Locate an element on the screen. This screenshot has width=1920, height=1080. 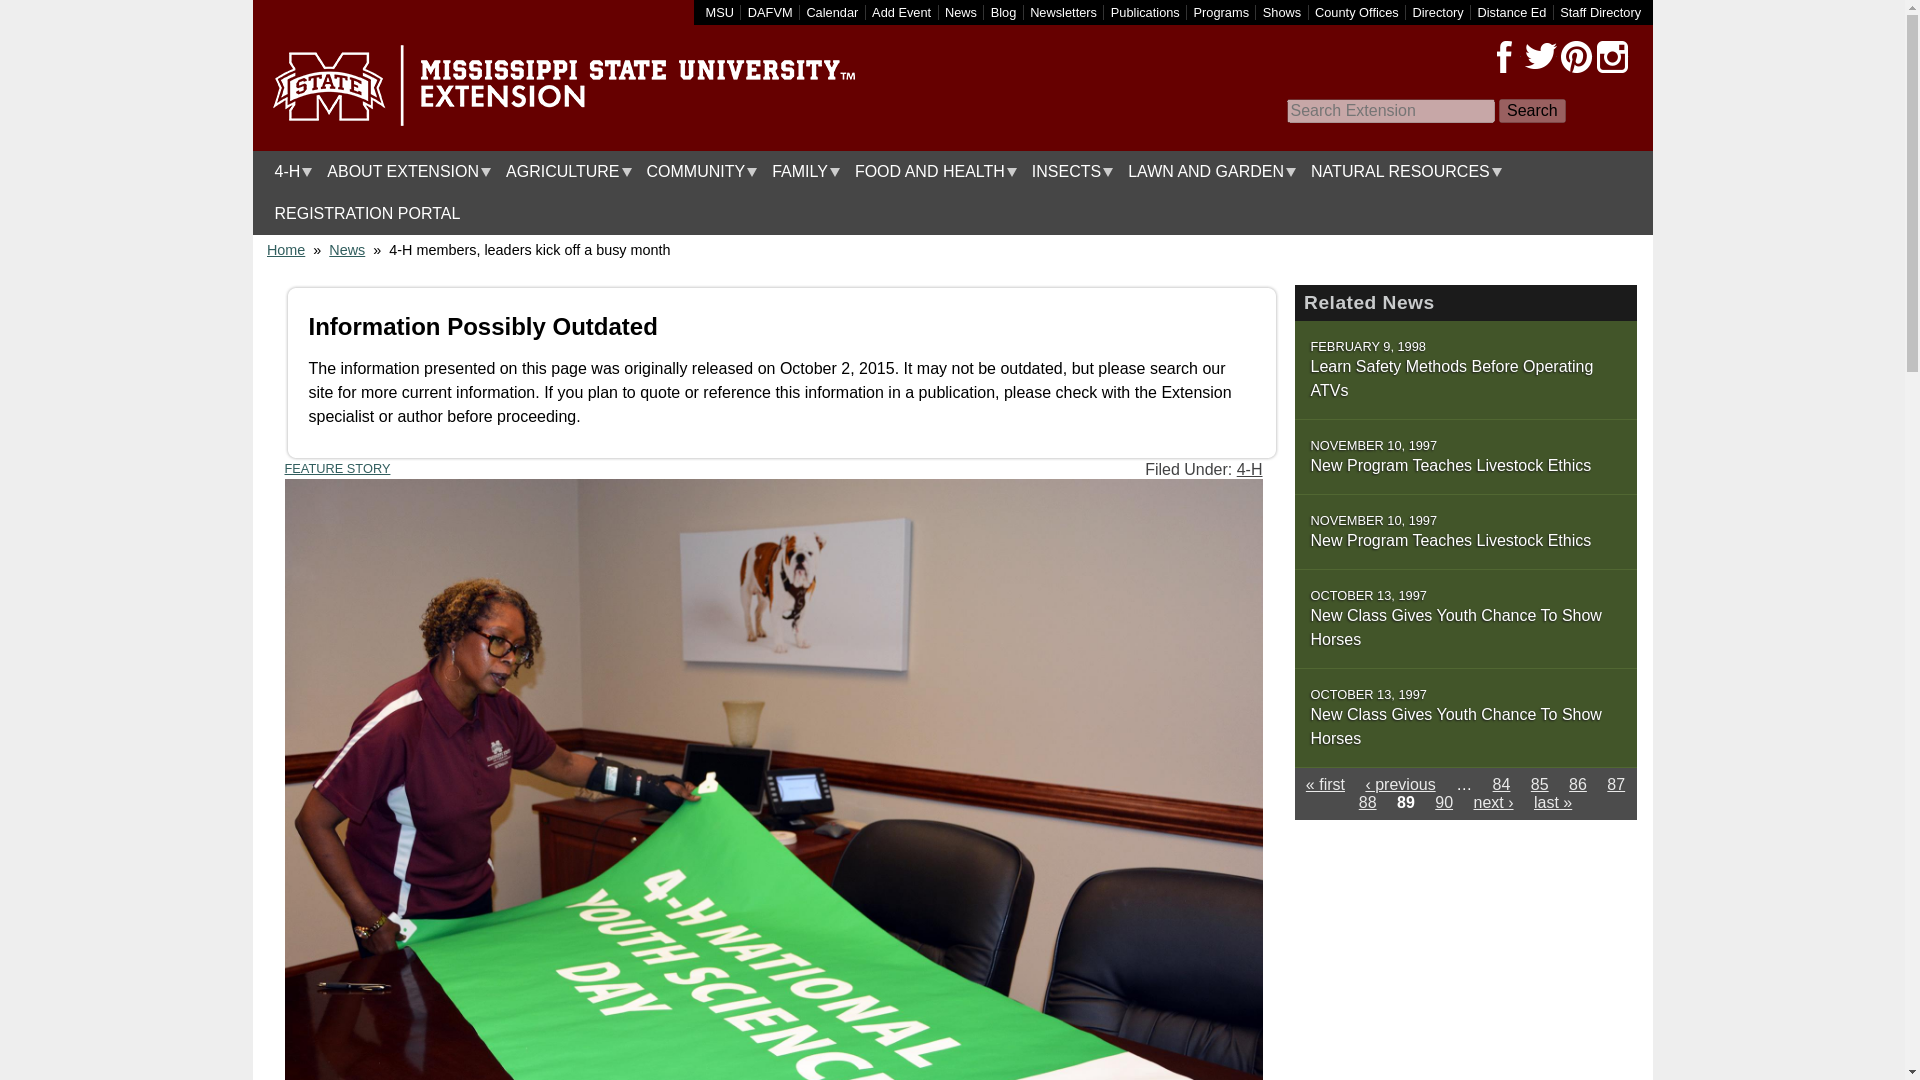
Staff Directory is located at coordinates (1600, 12).